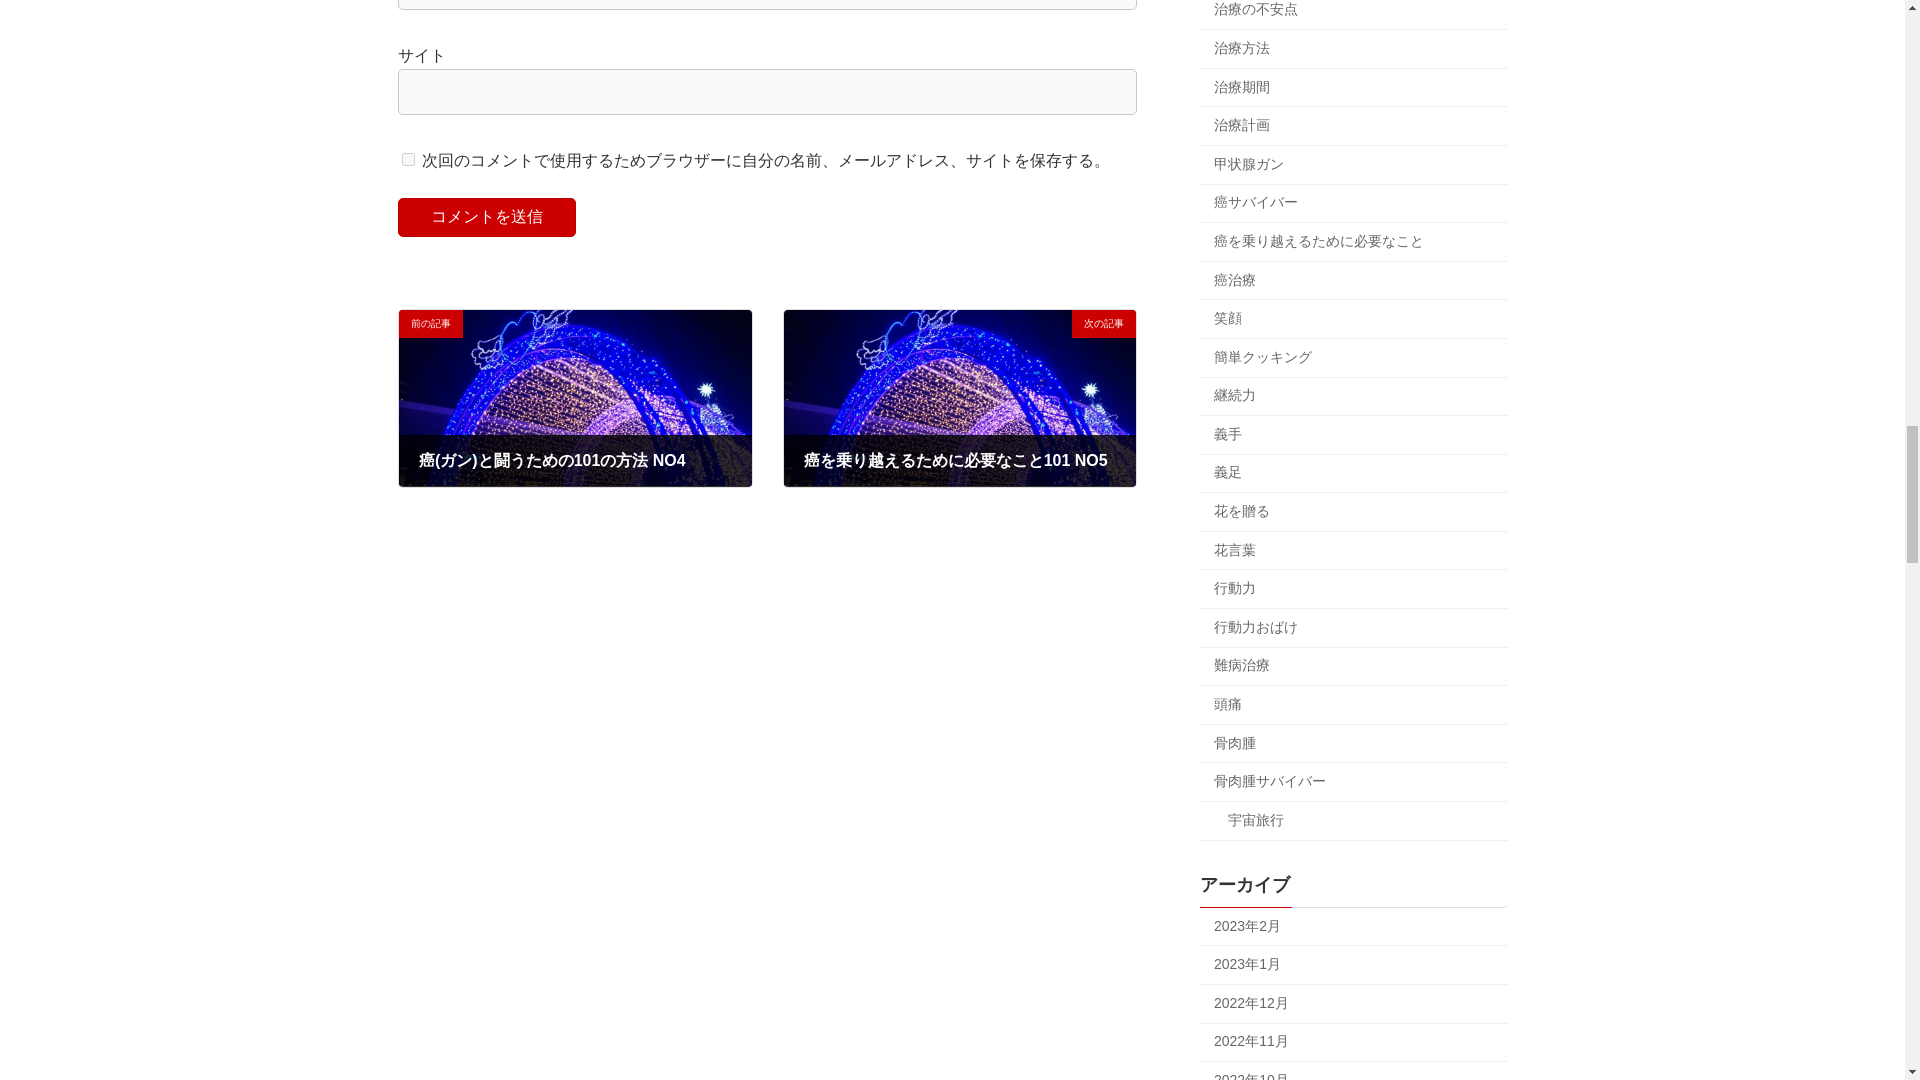 This screenshot has height=1080, width=1920. I want to click on yes, so click(408, 160).